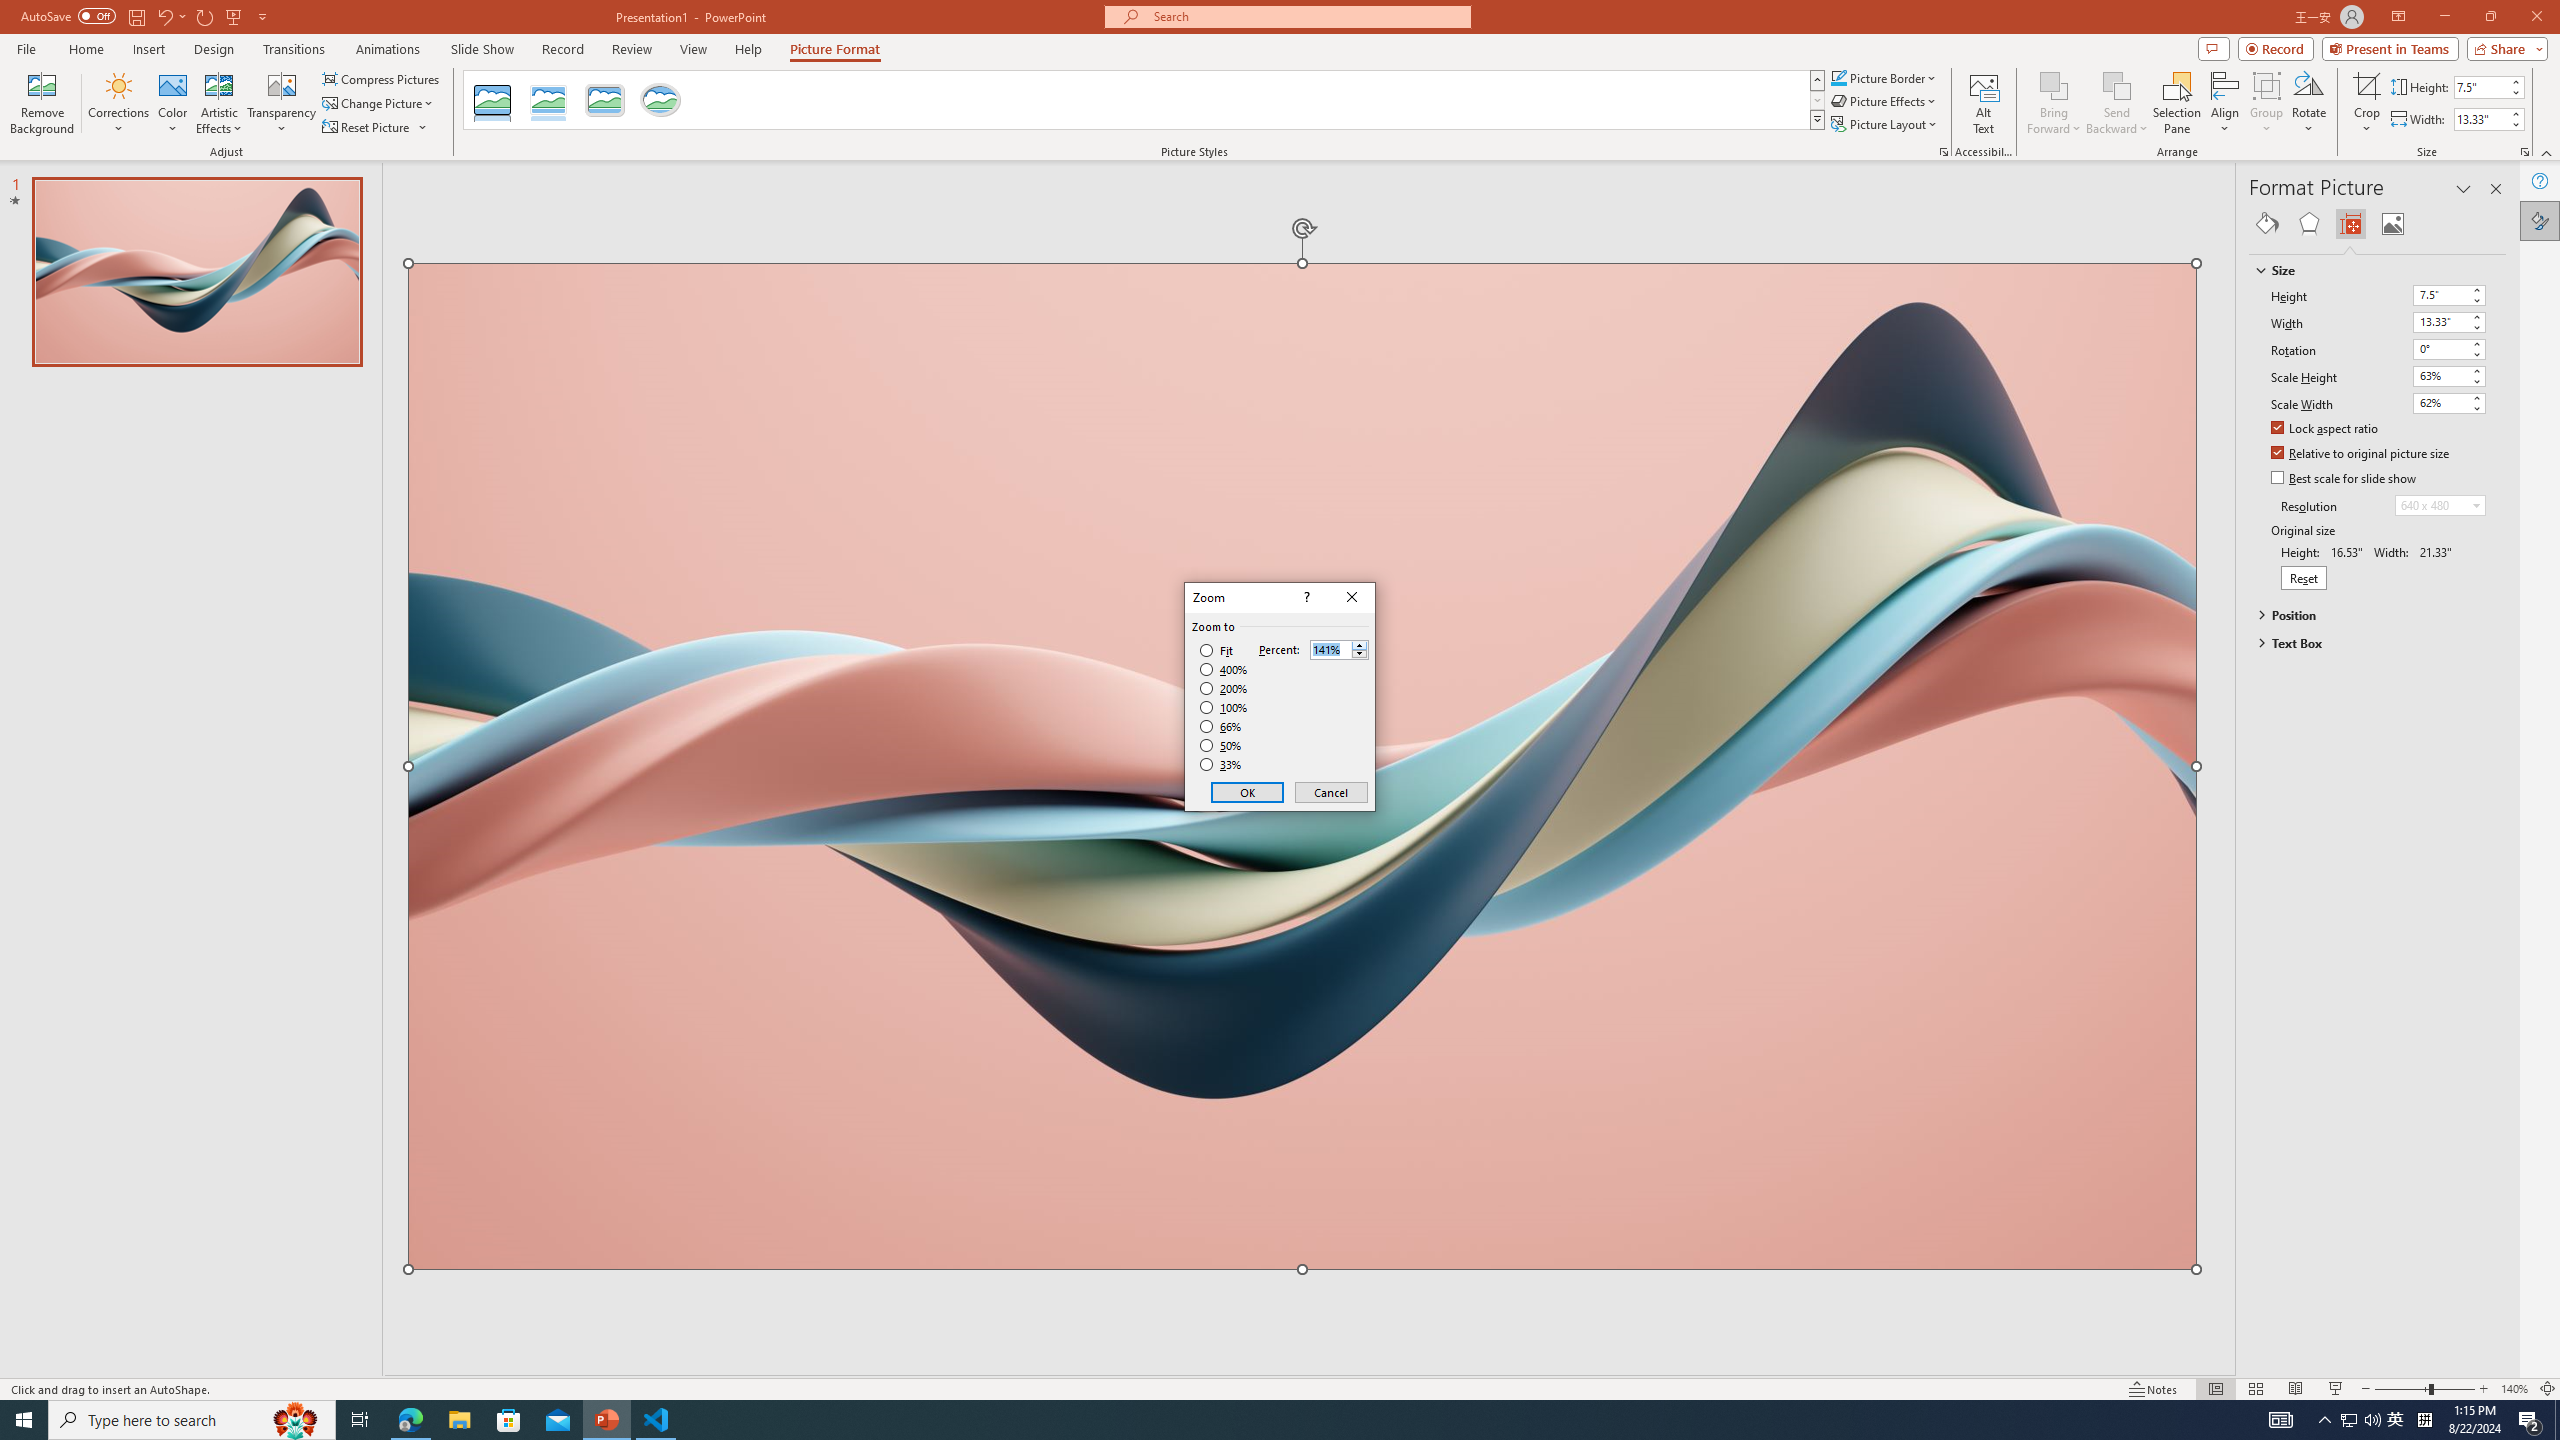 This screenshot has height=1440, width=2560. Describe the element at coordinates (1838, 78) in the screenshot. I see `Picture Border Blue, Accent 1` at that location.